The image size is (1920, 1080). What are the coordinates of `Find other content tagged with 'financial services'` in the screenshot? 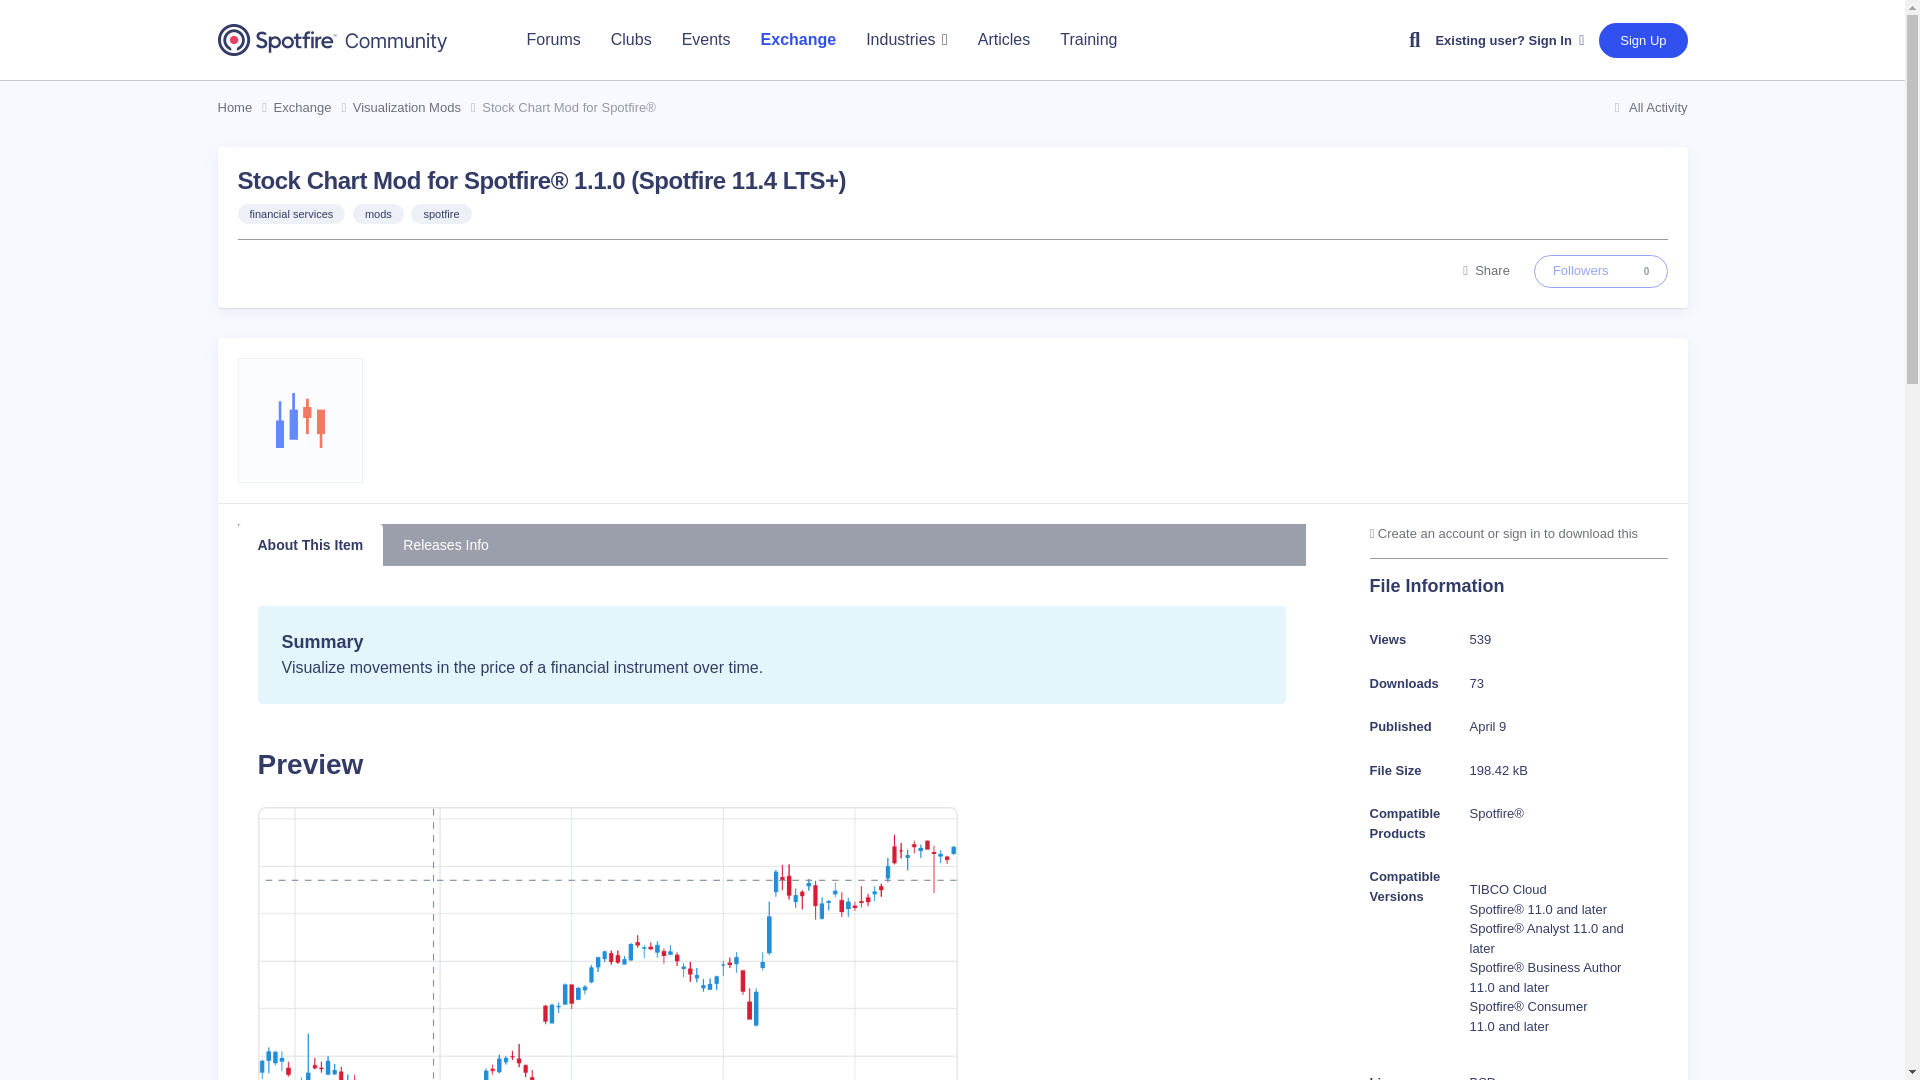 It's located at (292, 214).